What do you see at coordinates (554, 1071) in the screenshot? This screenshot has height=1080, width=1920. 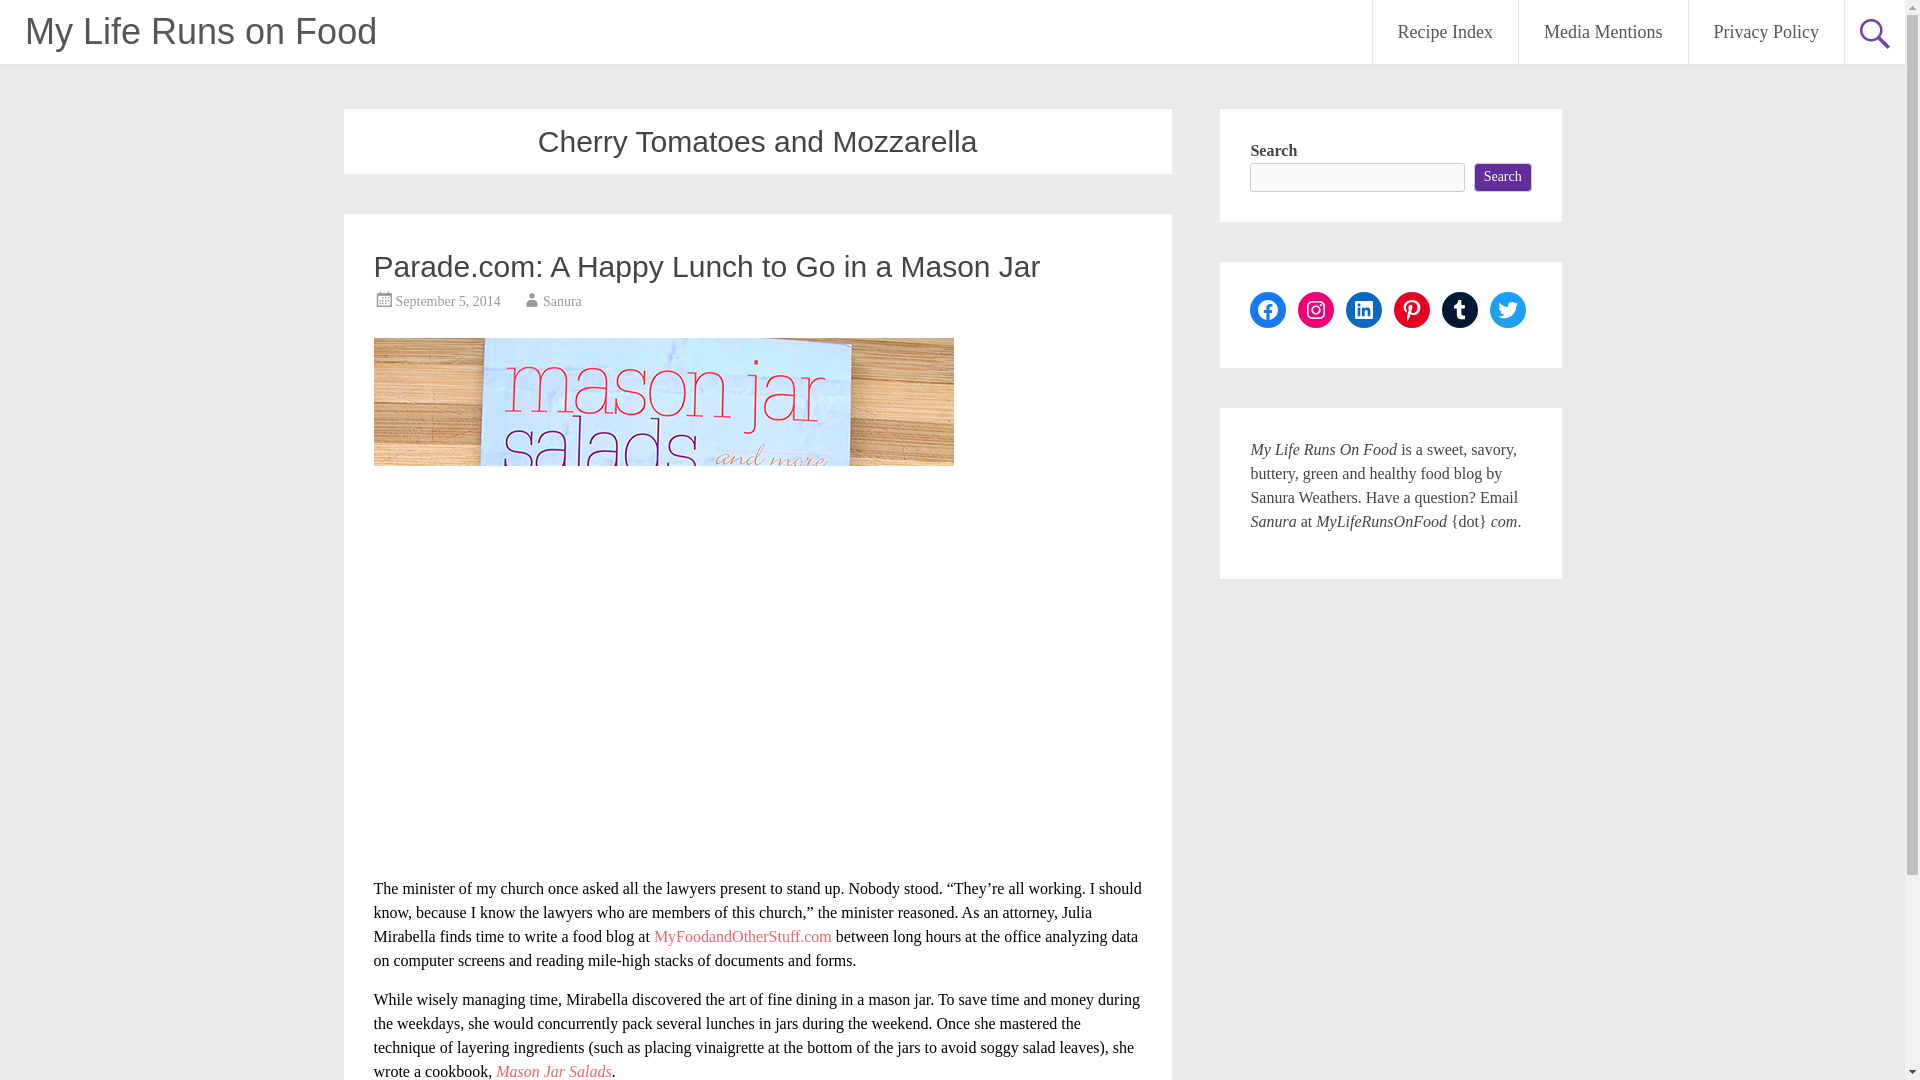 I see `Mason Jar Salads` at bounding box center [554, 1071].